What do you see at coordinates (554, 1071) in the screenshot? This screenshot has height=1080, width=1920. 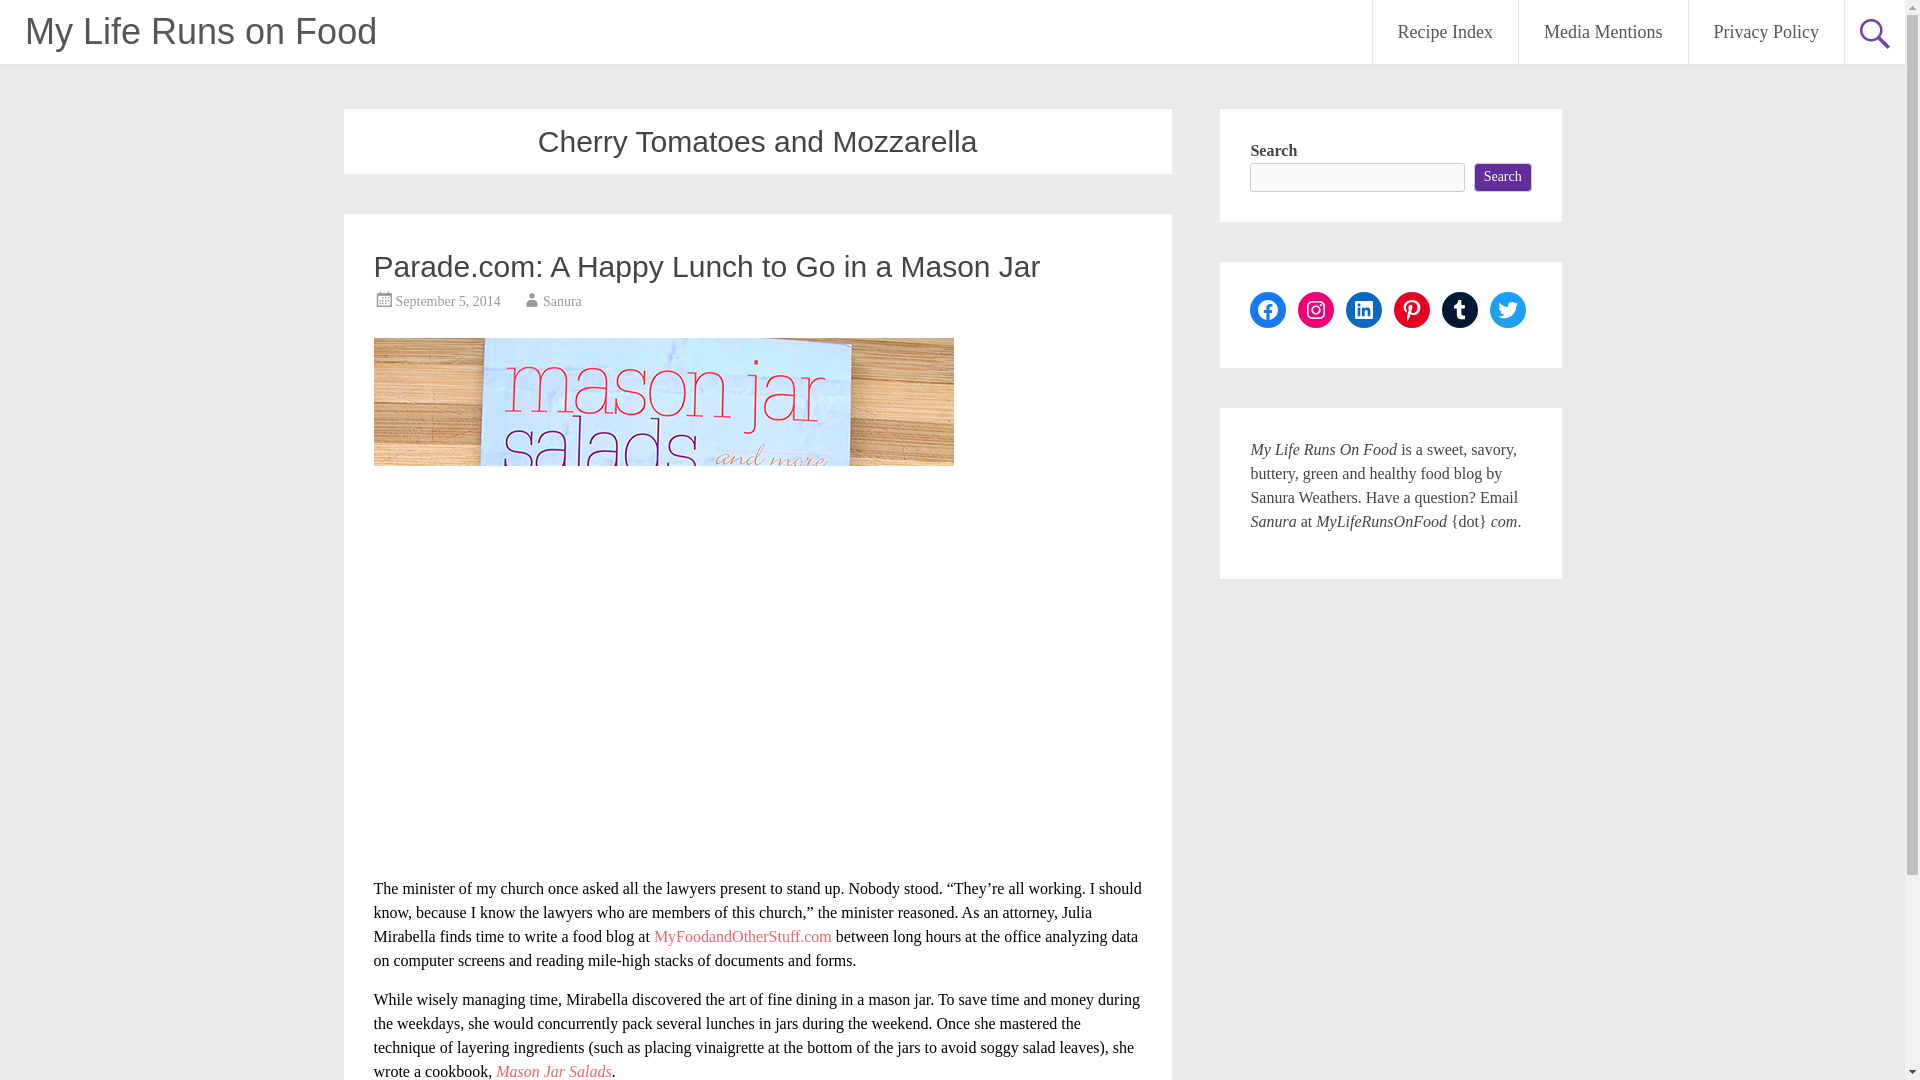 I see `Mason Jar Salads` at bounding box center [554, 1071].